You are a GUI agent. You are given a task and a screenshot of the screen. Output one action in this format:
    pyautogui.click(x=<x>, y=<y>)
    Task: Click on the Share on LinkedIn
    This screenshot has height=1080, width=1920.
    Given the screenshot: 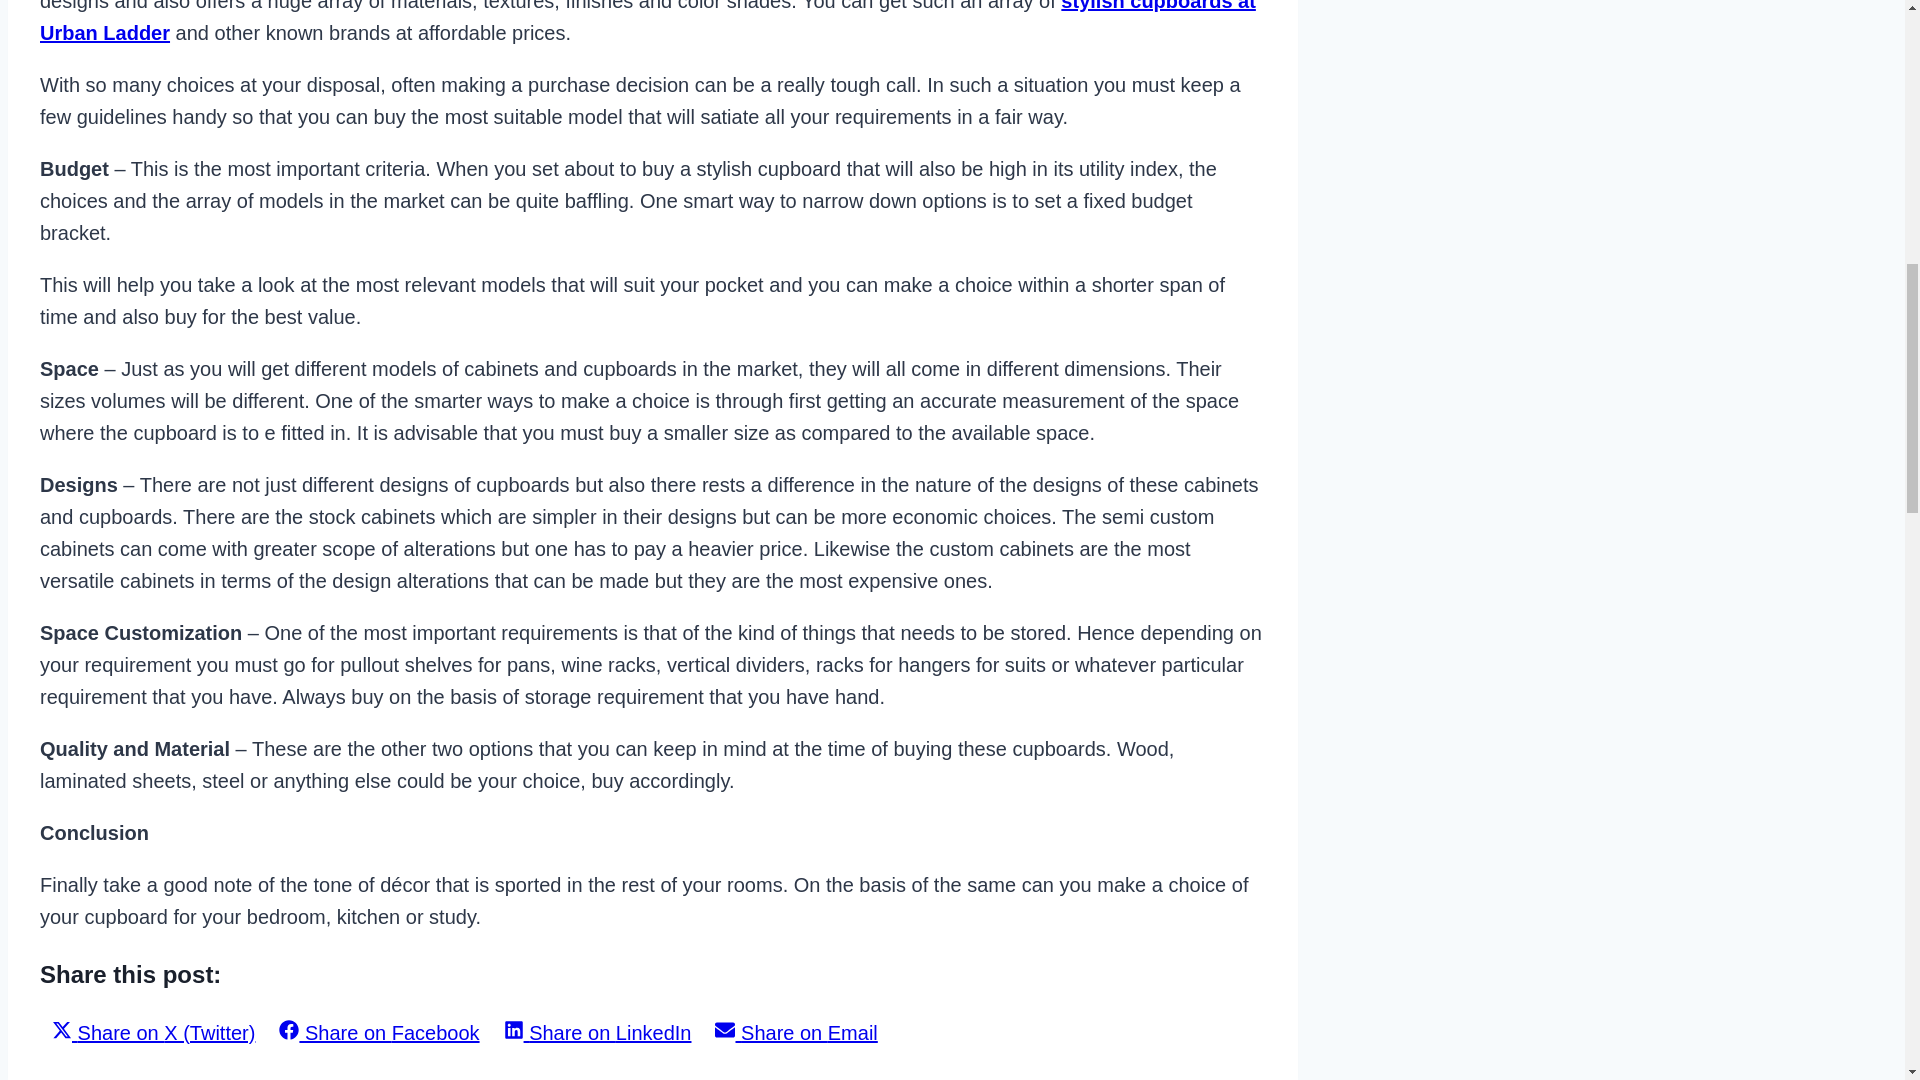 What is the action you would take?
    pyautogui.click(x=598, y=1032)
    